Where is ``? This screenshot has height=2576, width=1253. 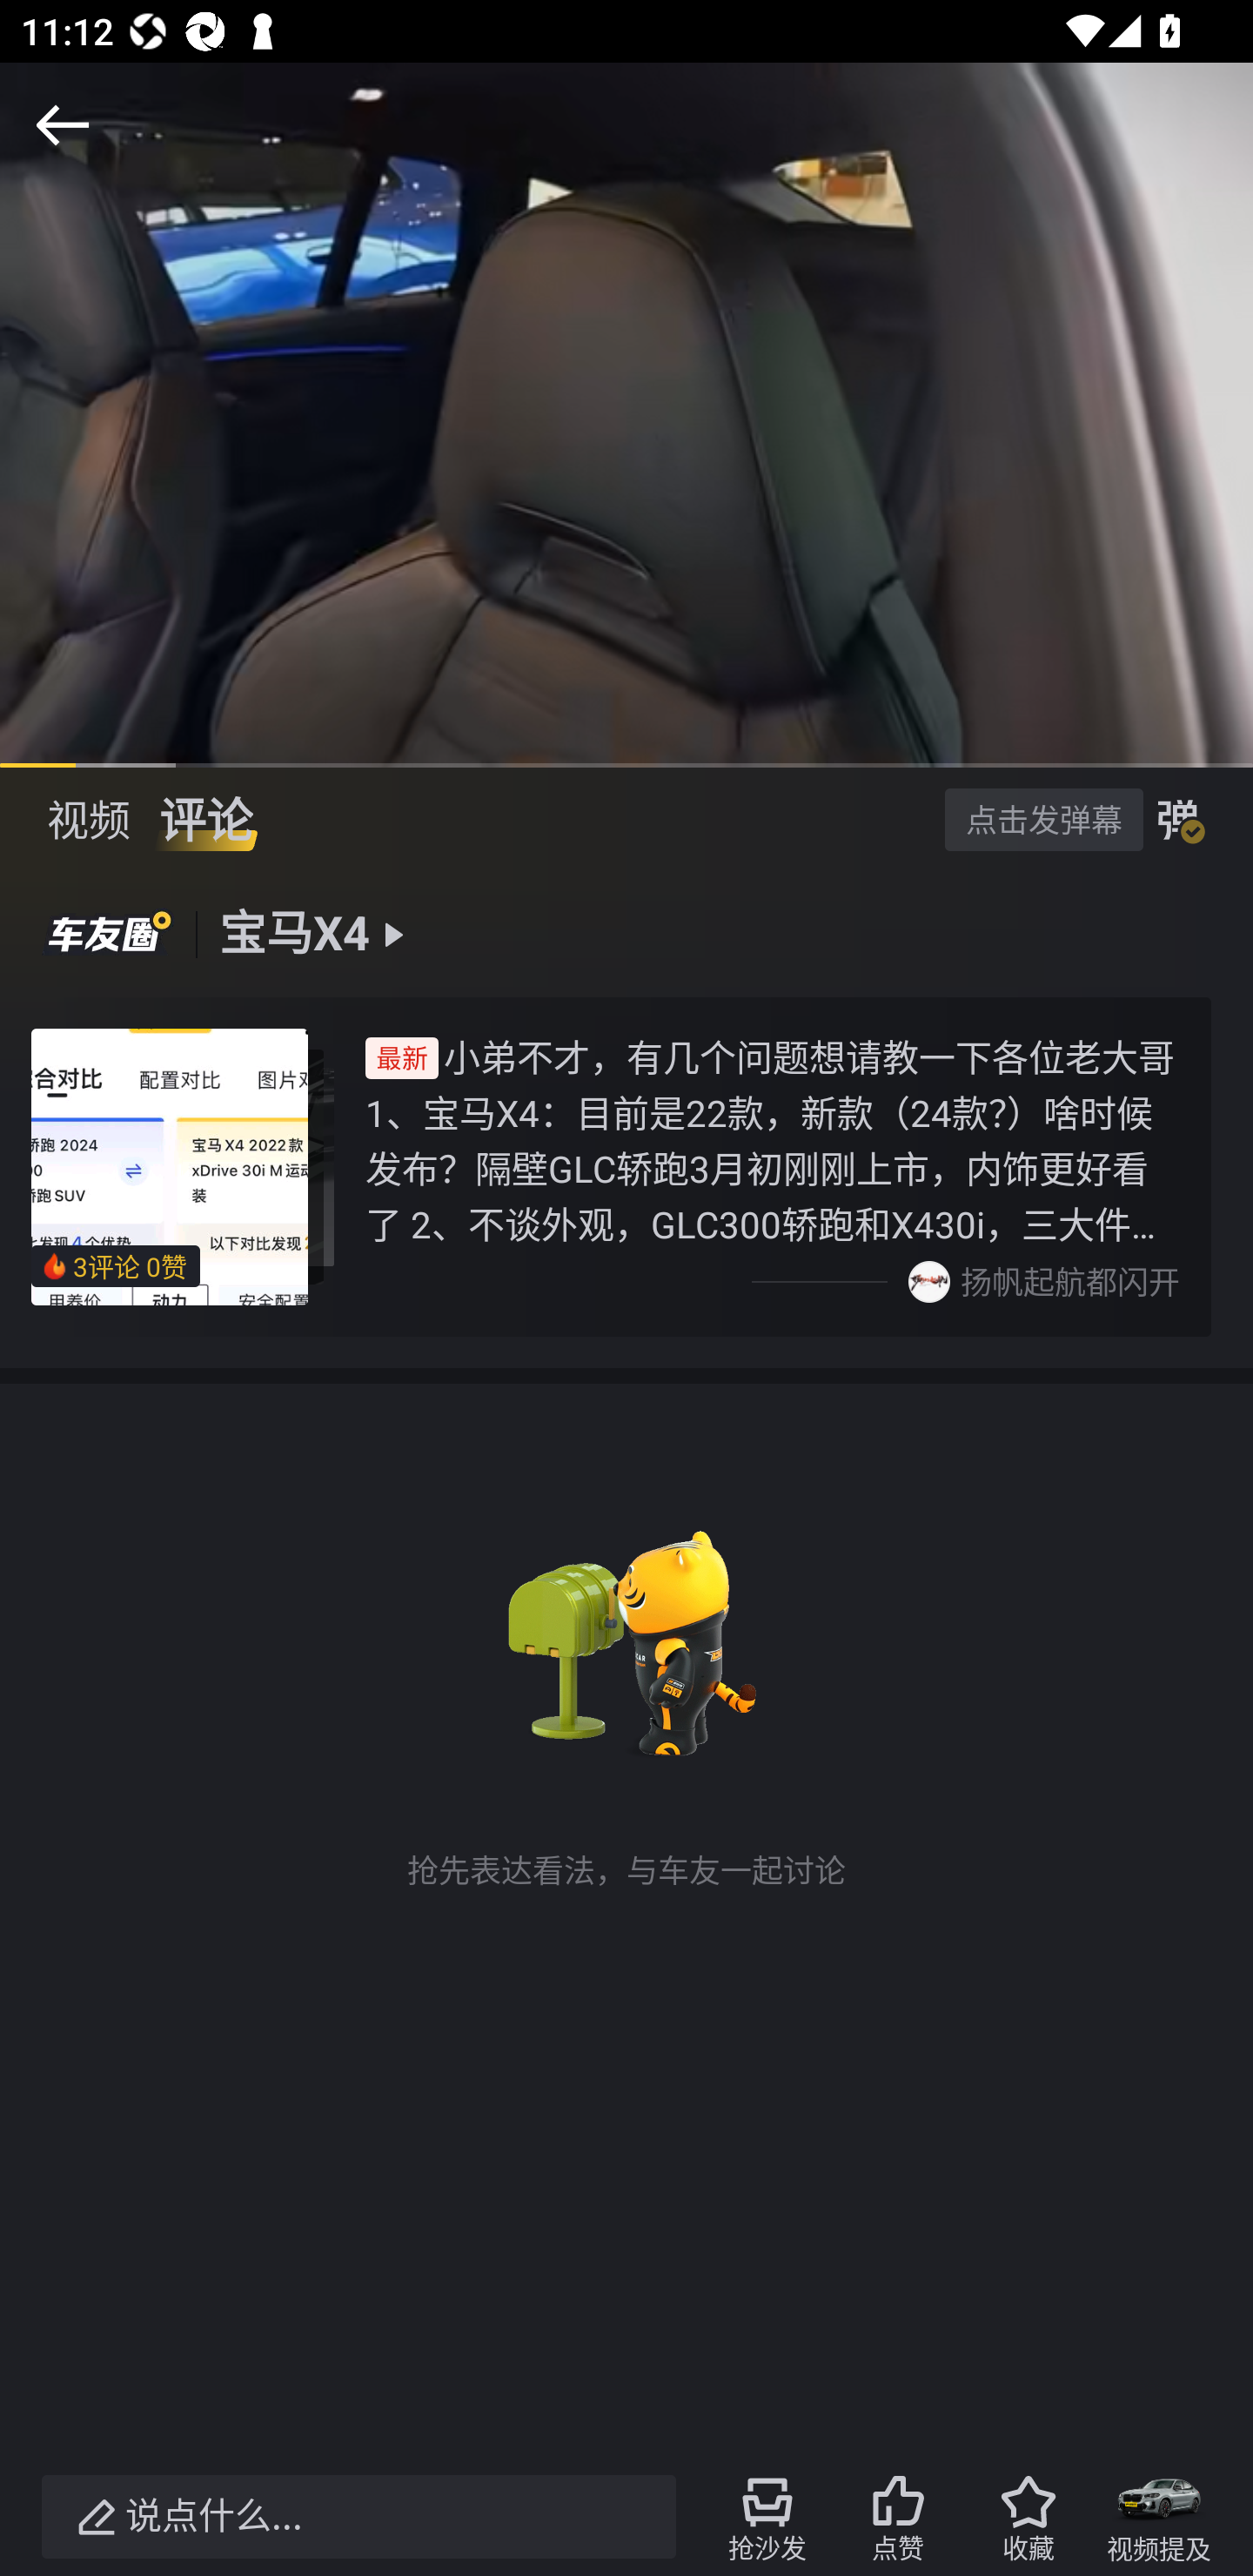
 is located at coordinates (63, 125).